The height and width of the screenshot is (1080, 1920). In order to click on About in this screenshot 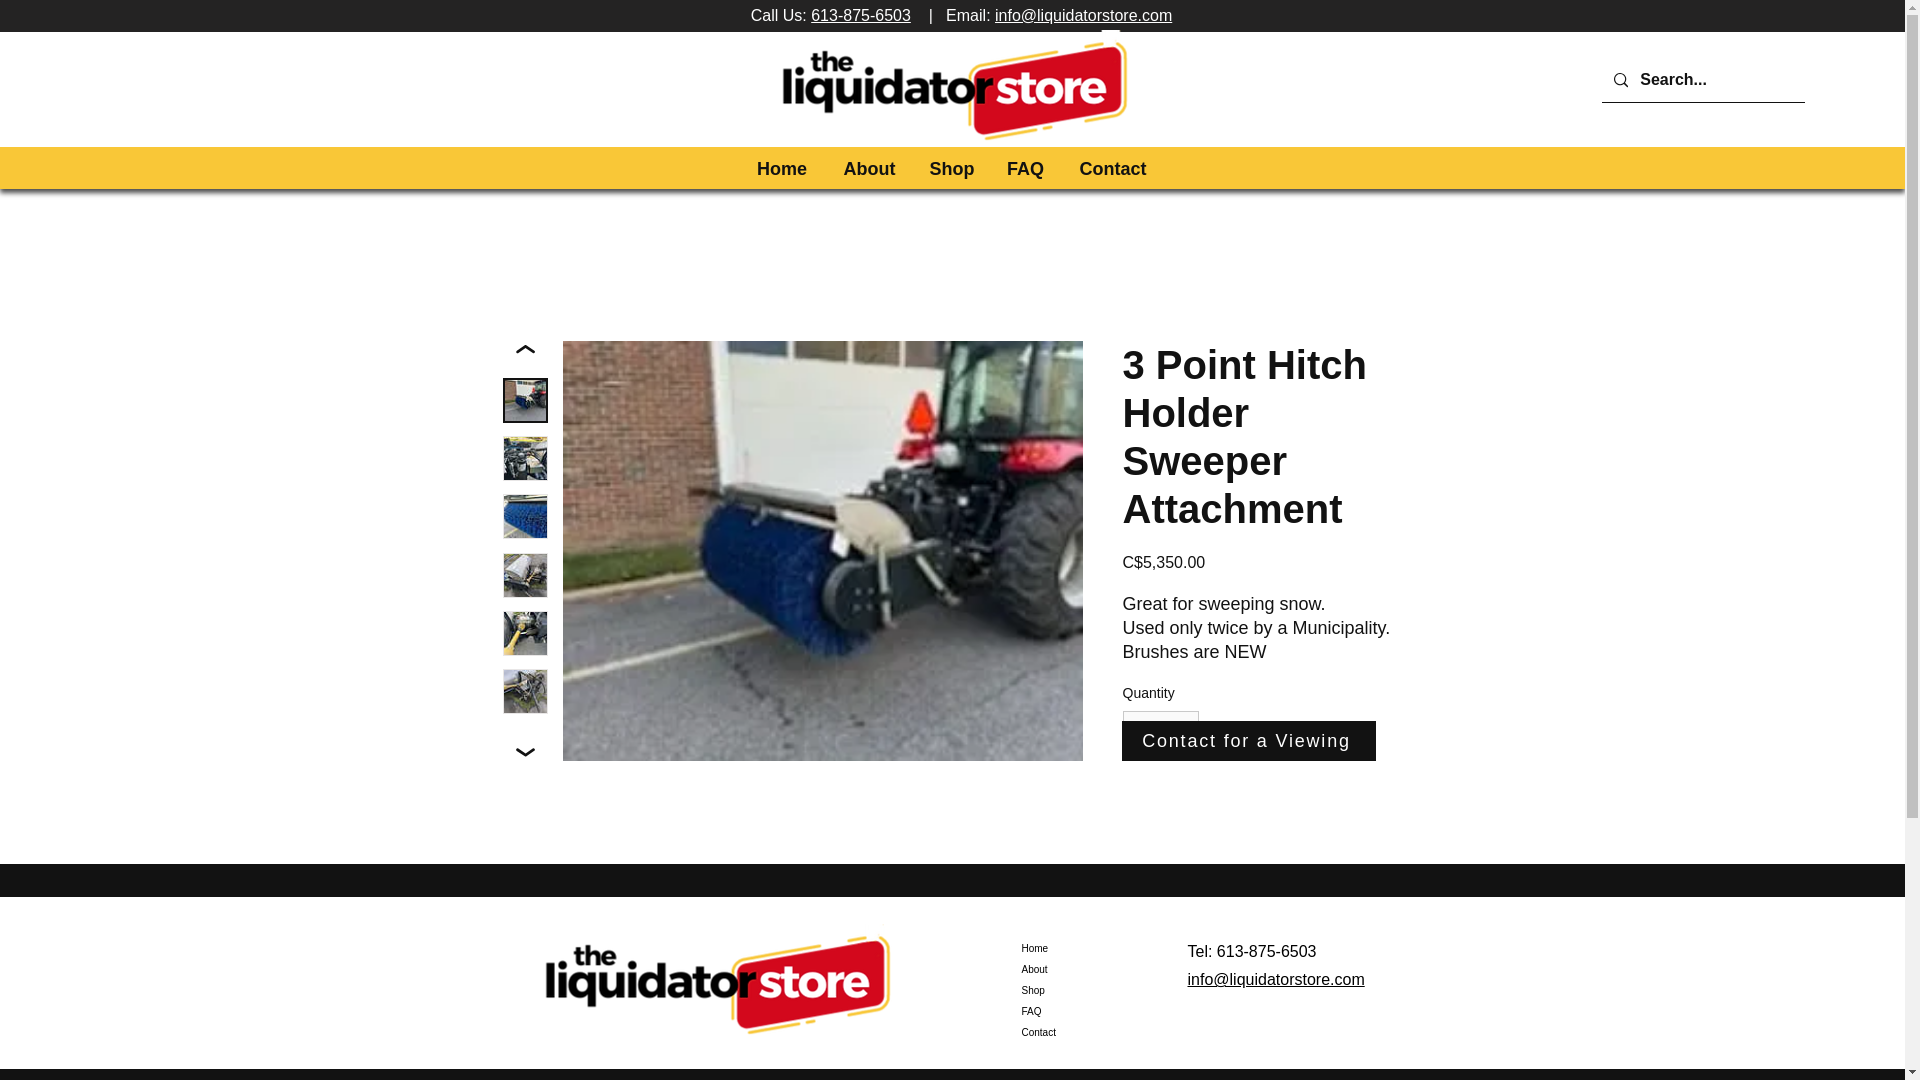, I will do `click(869, 168)`.